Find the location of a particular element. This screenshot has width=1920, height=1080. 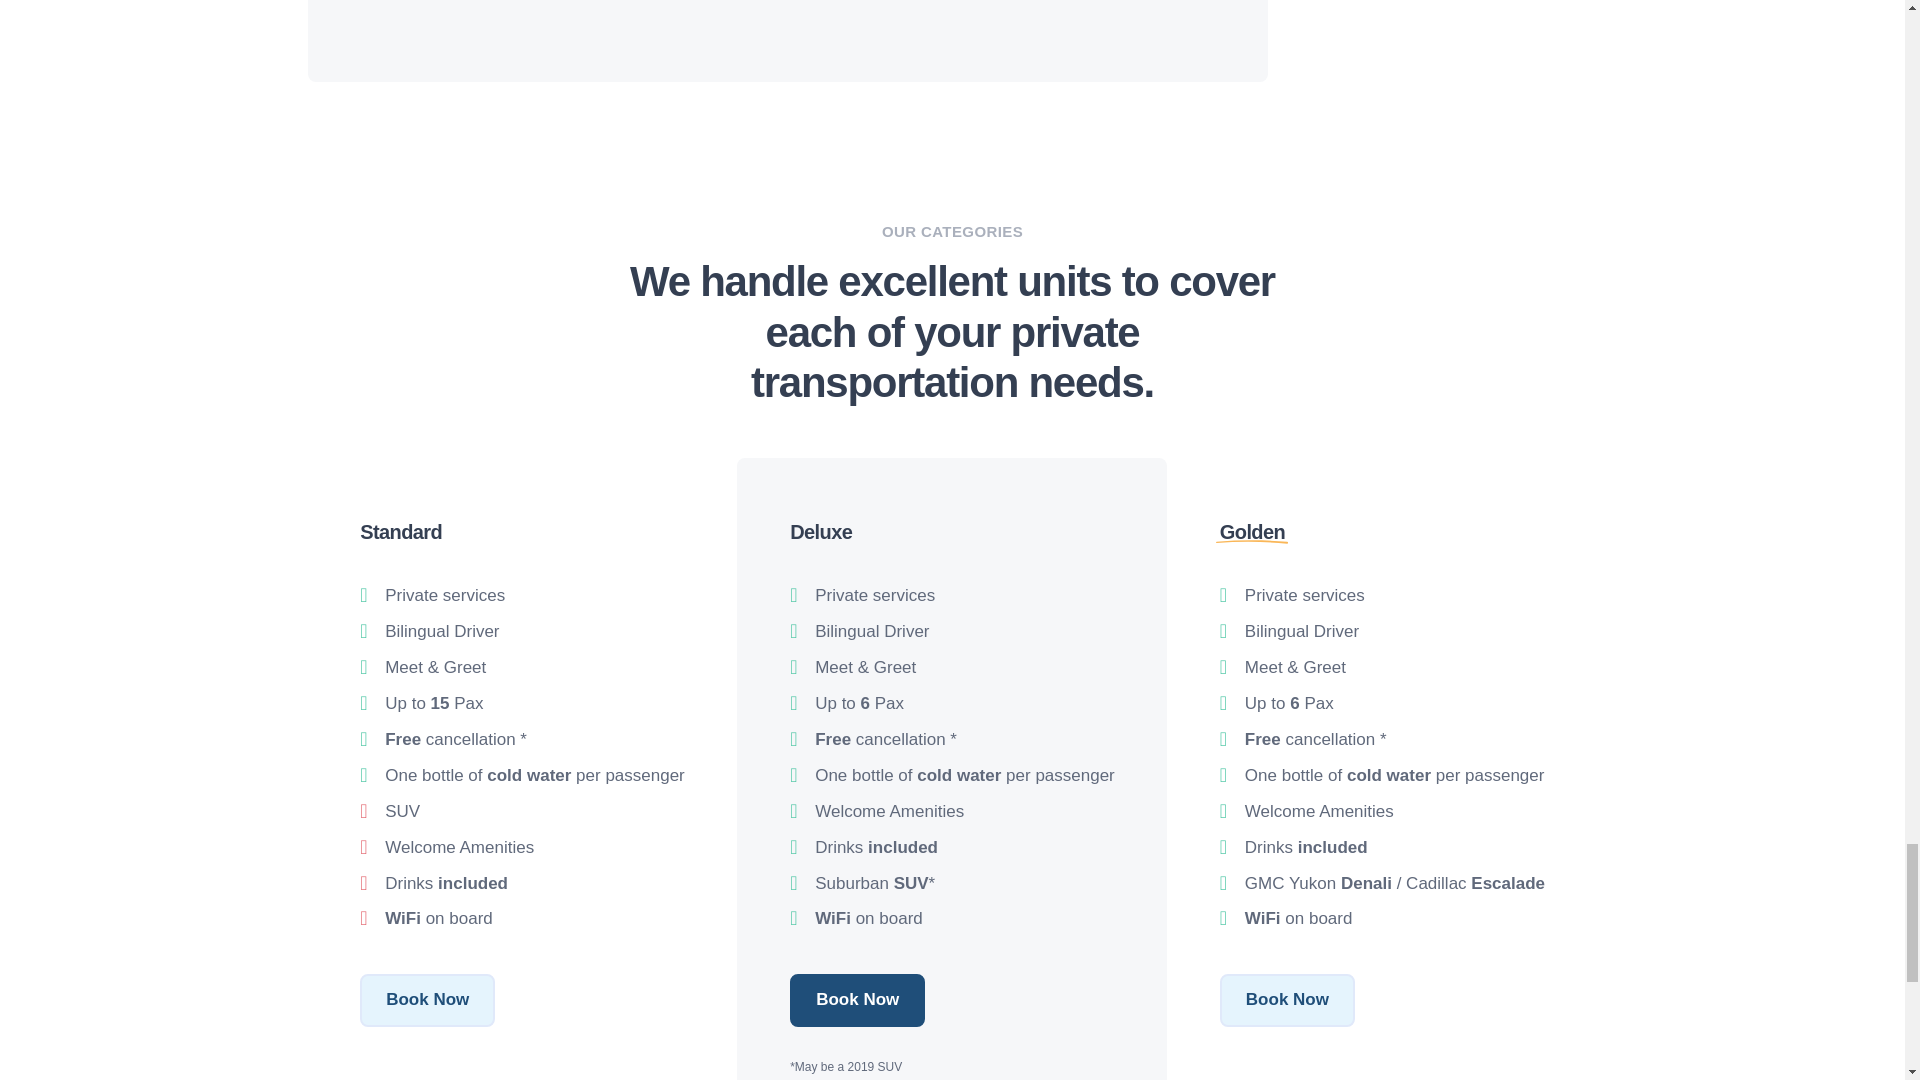

Book Now is located at coordinates (1287, 1000).